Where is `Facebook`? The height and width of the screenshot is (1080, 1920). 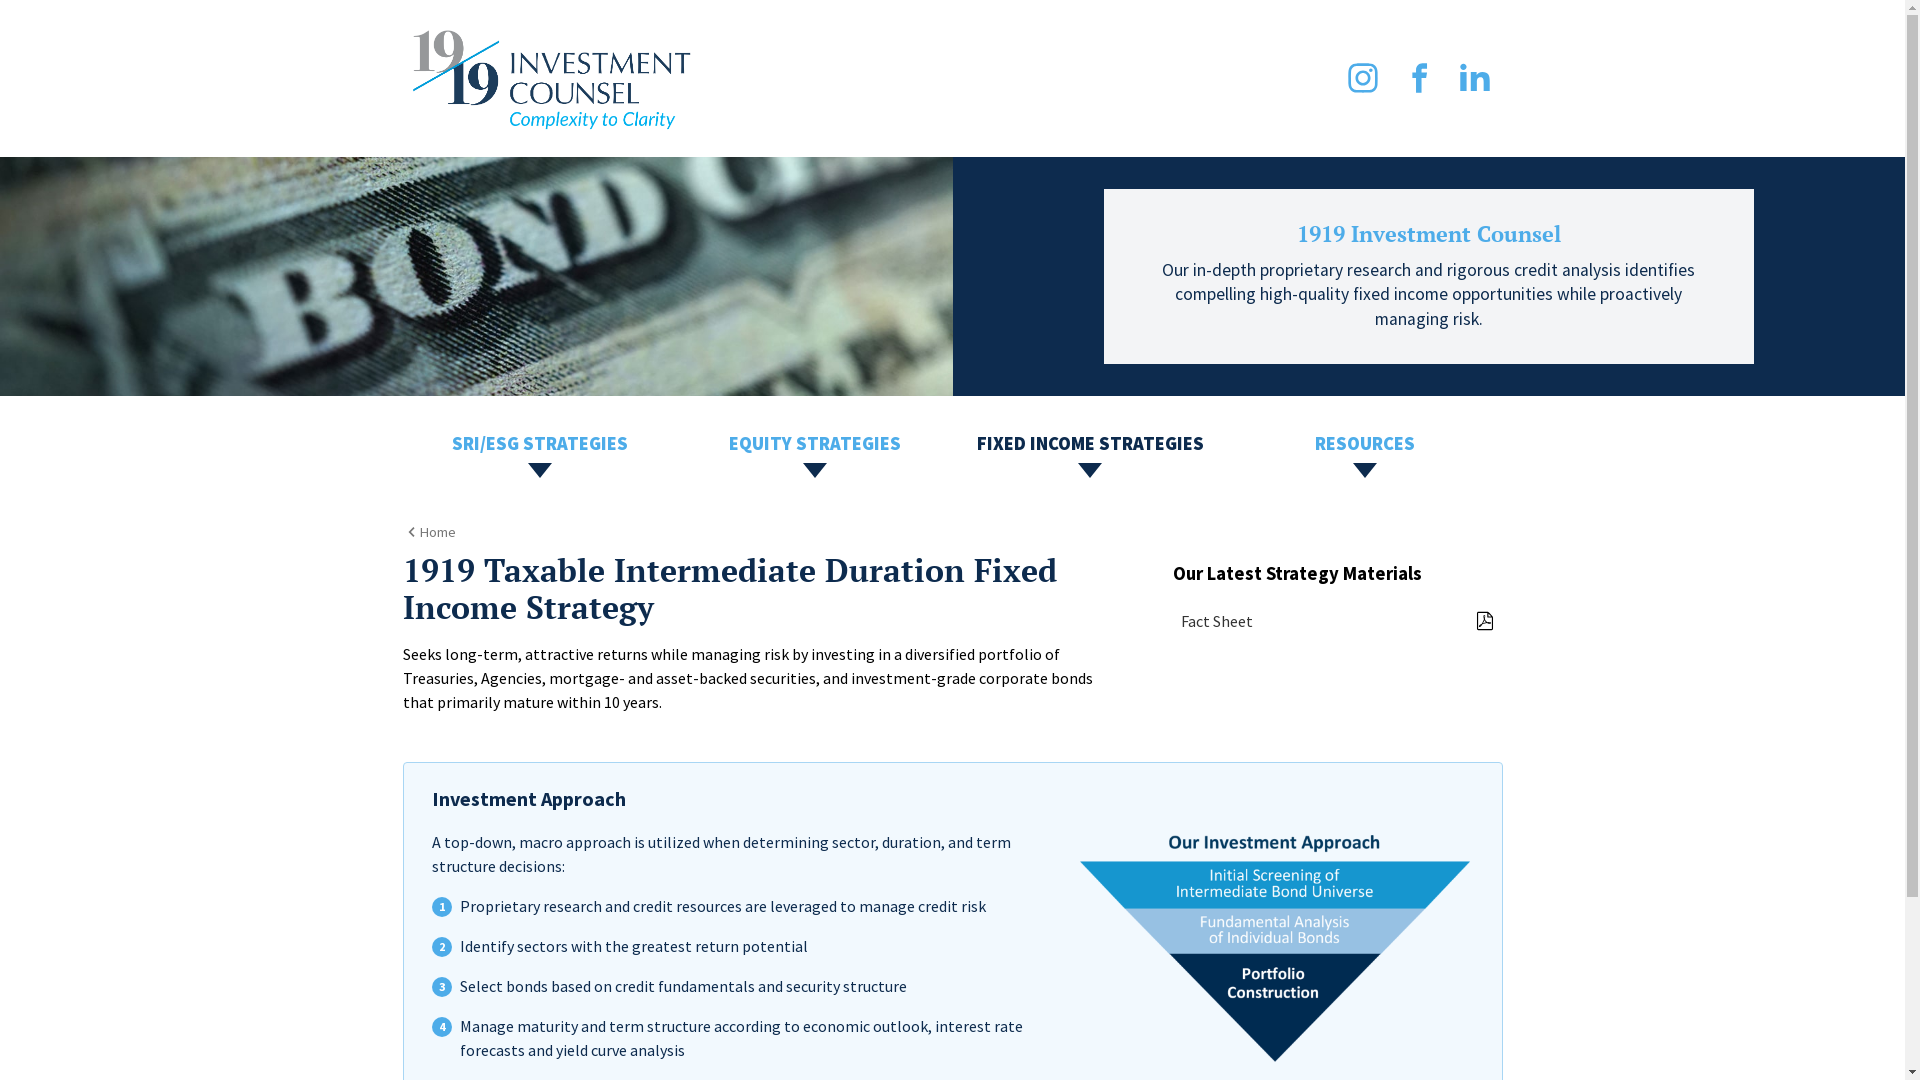 Facebook is located at coordinates (1418, 78).